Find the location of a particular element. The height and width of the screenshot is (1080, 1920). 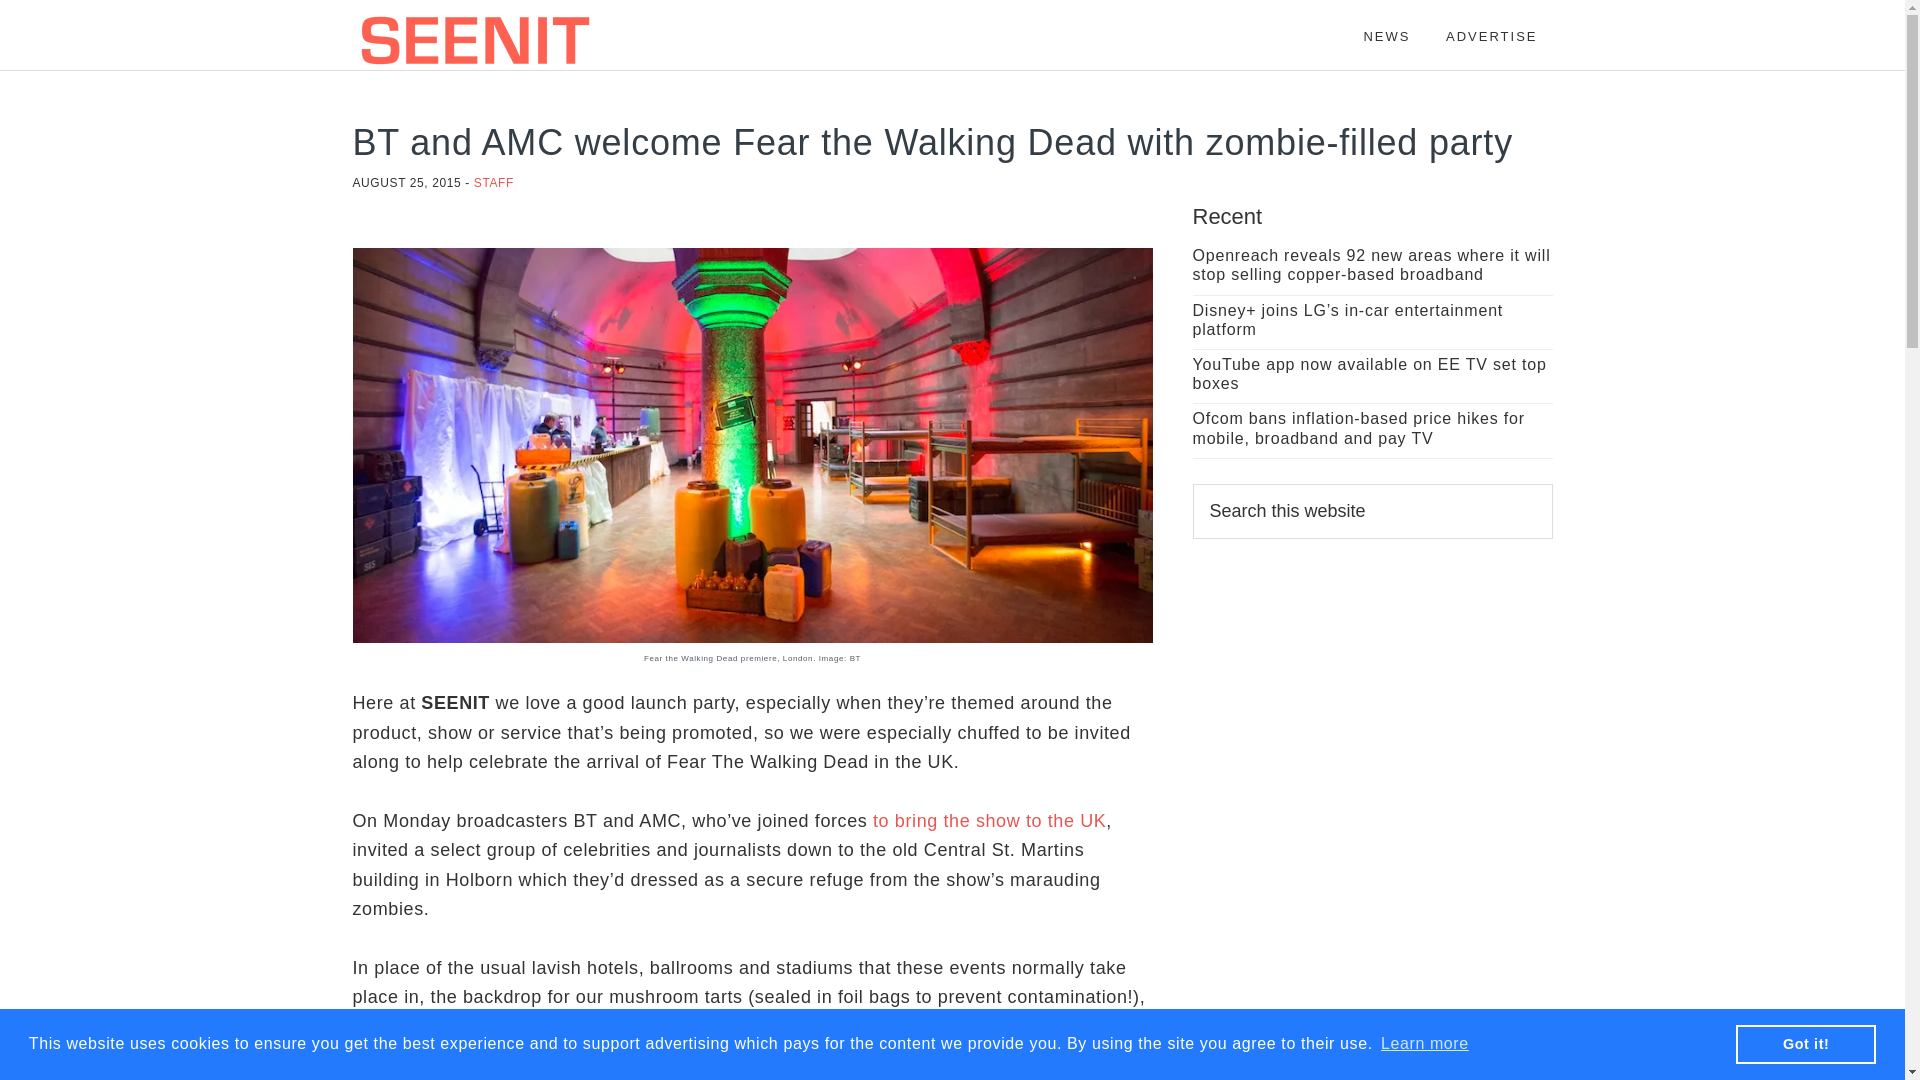

STAFF is located at coordinates (494, 183).